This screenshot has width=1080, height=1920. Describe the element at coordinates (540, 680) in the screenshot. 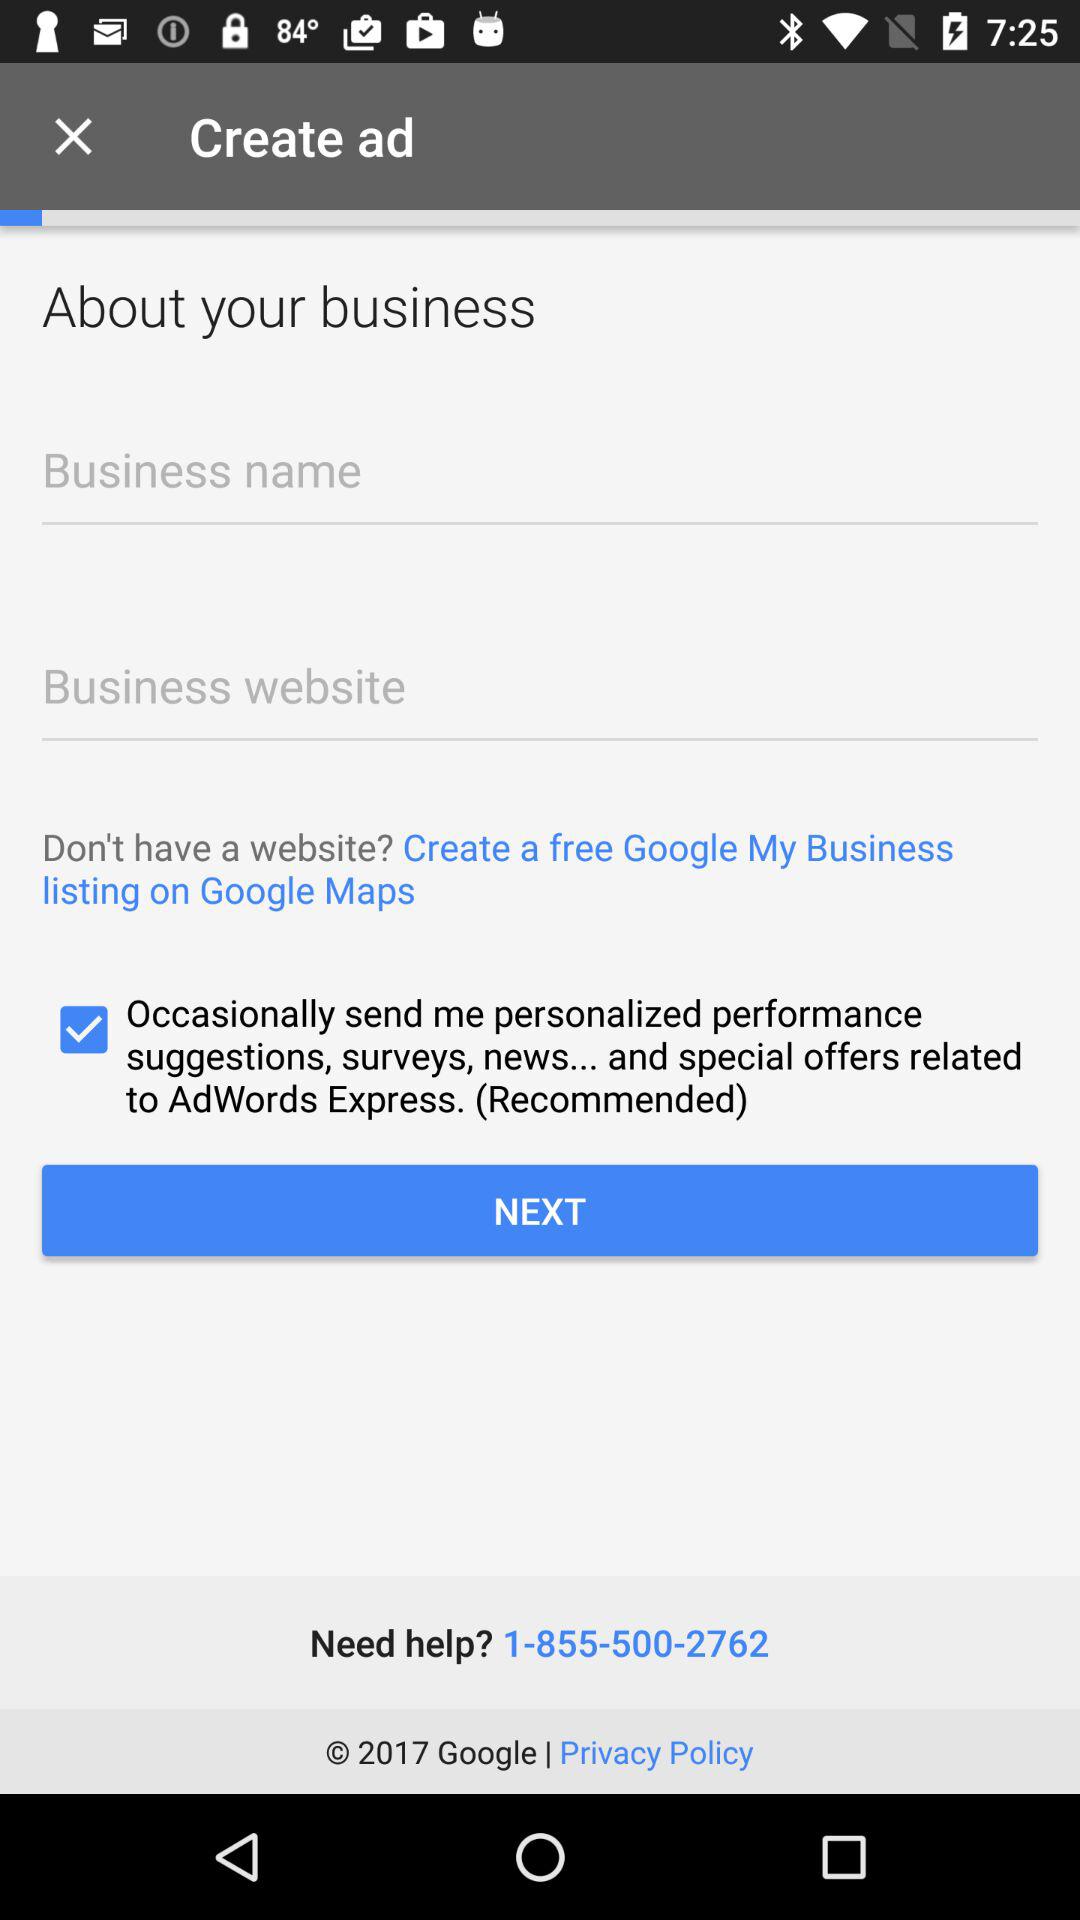

I see `enter business url` at that location.